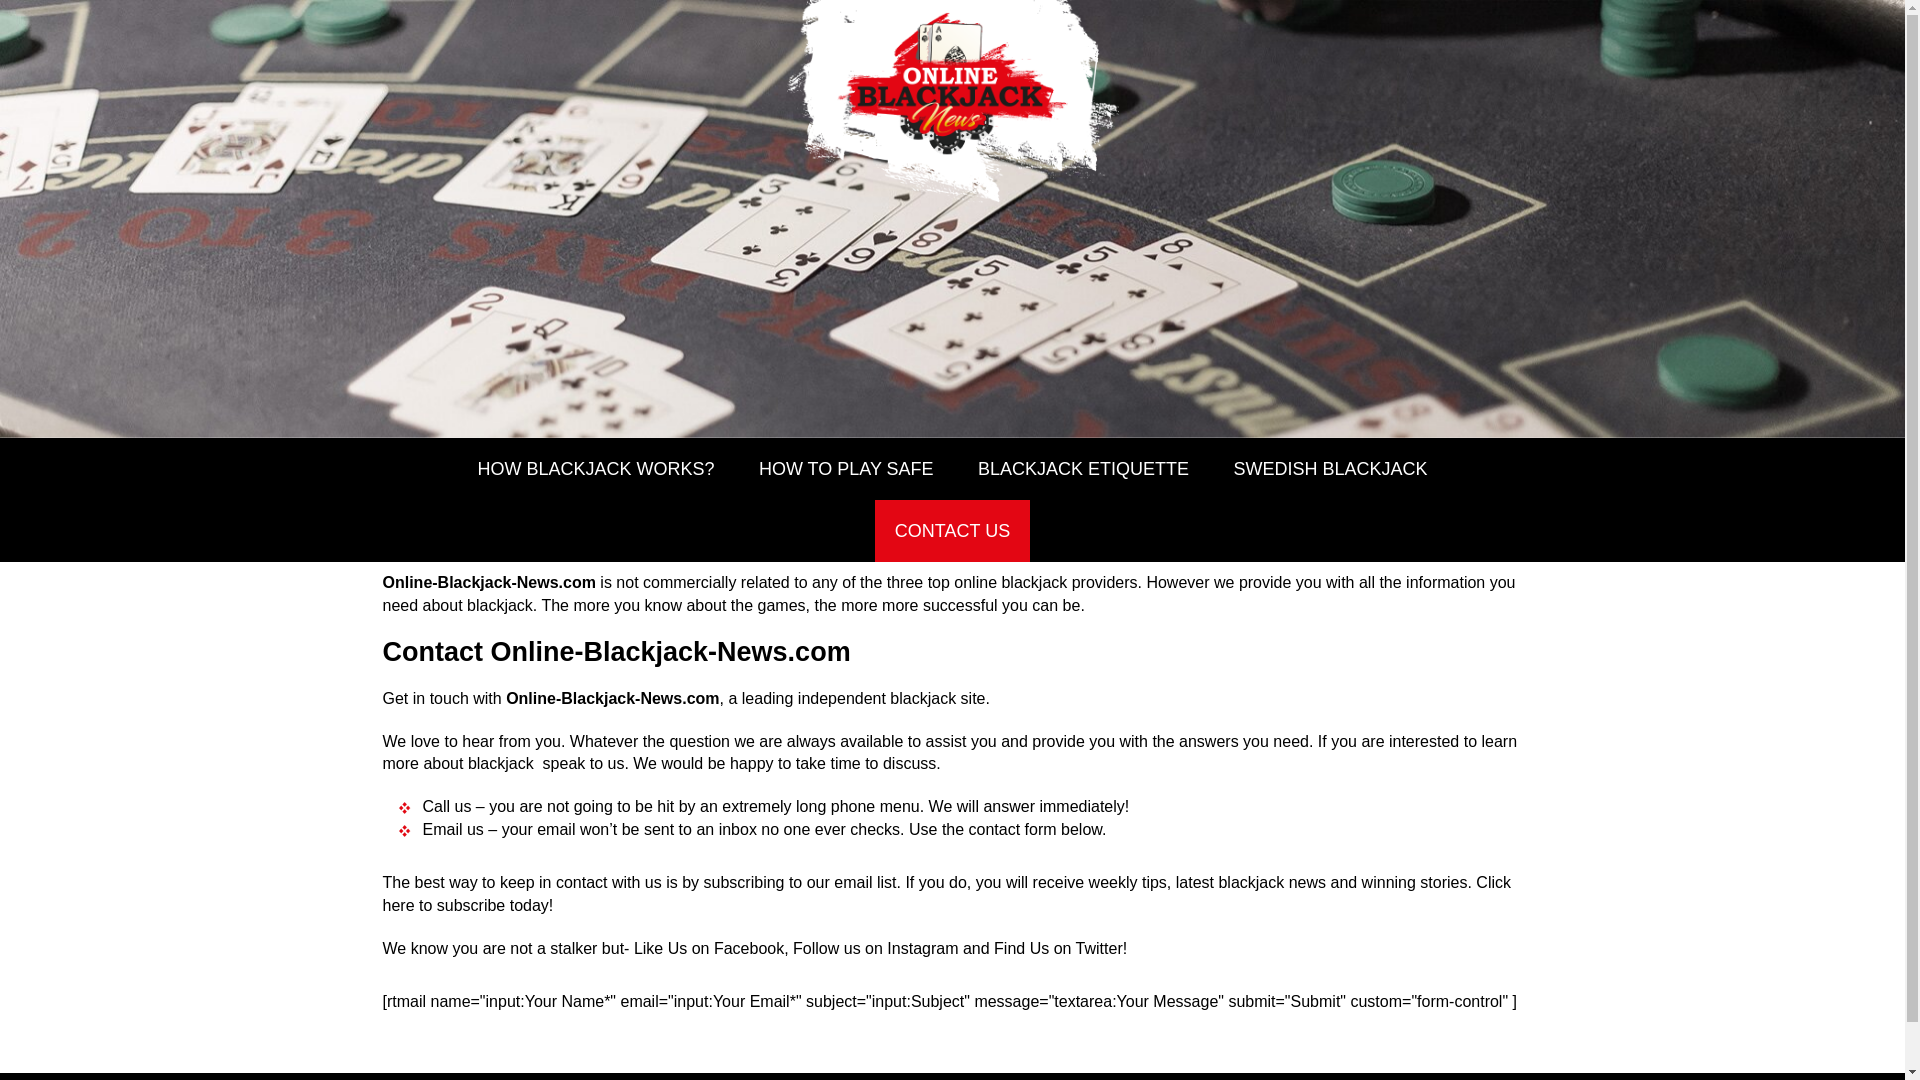  What do you see at coordinates (594, 469) in the screenshot?
I see `How Blackjack Works?` at bounding box center [594, 469].